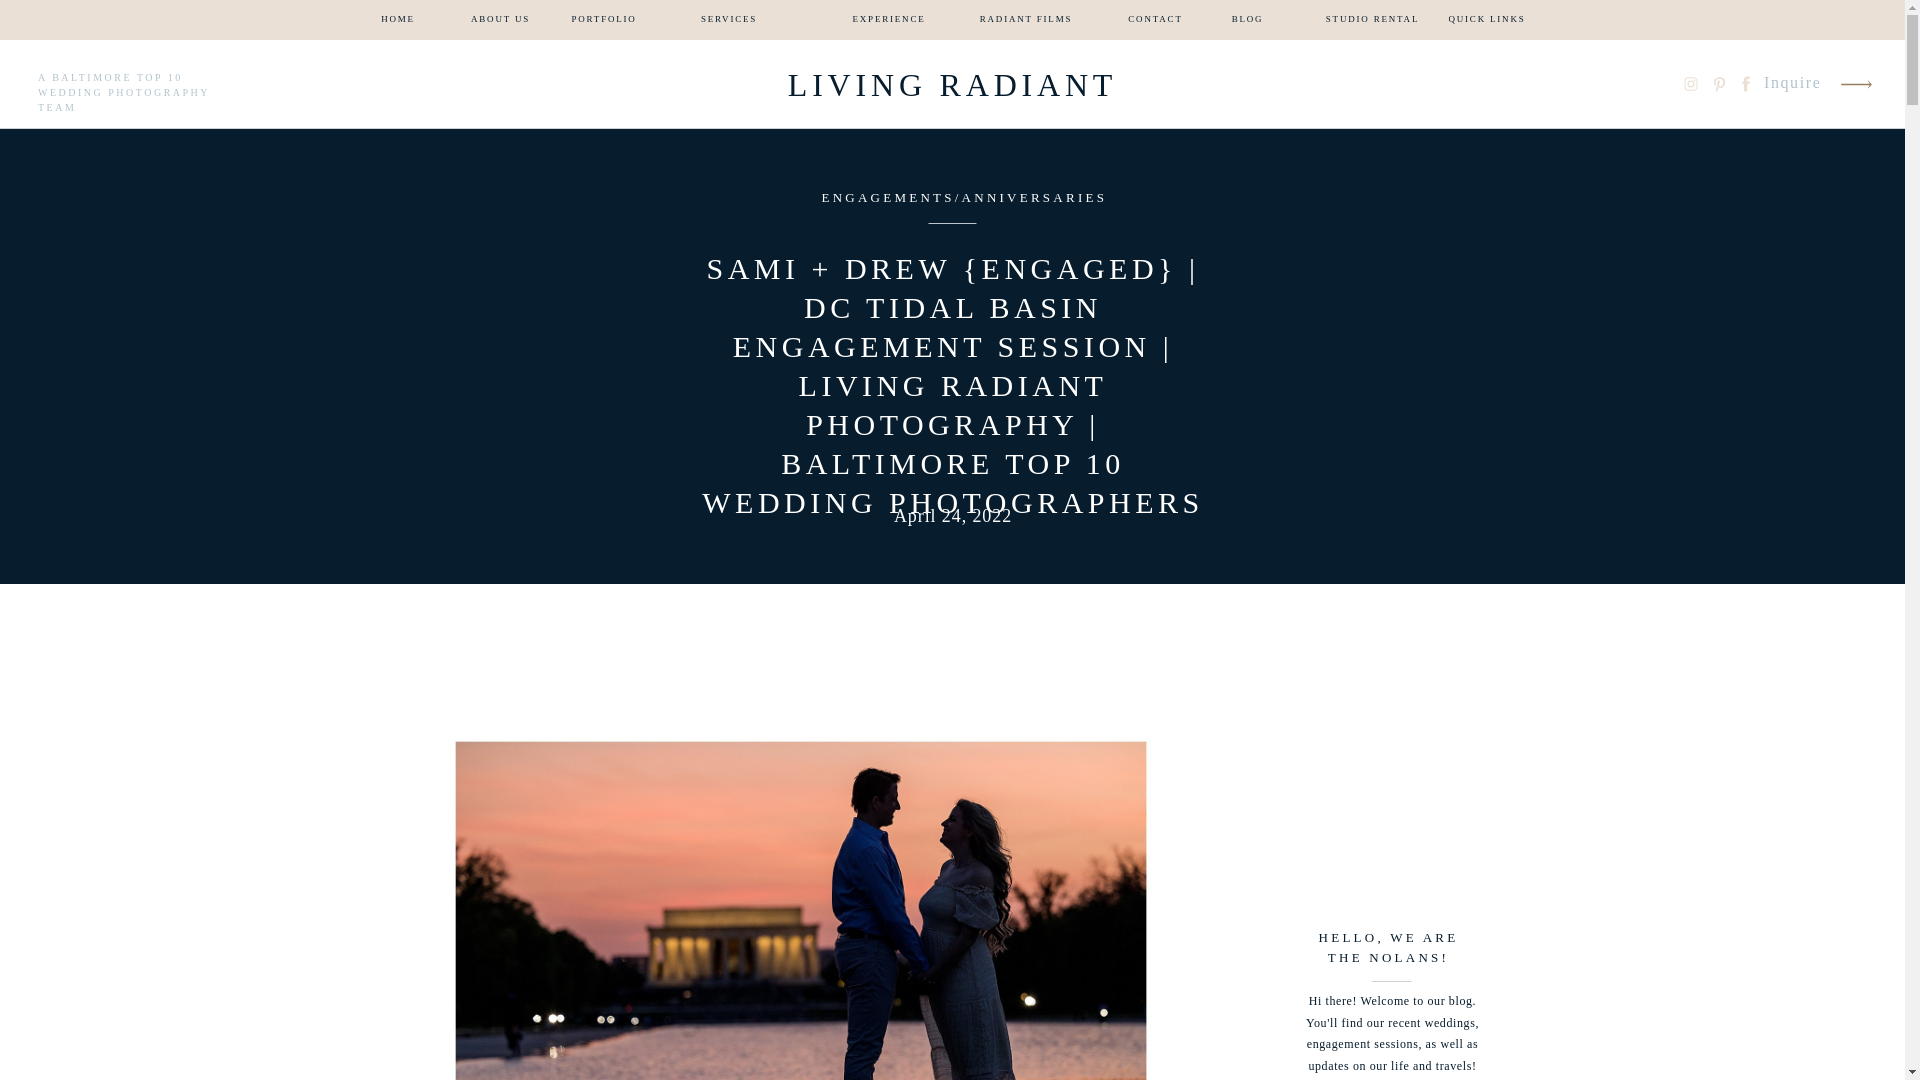 This screenshot has height=1080, width=1920. What do you see at coordinates (1156, 20) in the screenshot?
I see `CONTACT` at bounding box center [1156, 20].